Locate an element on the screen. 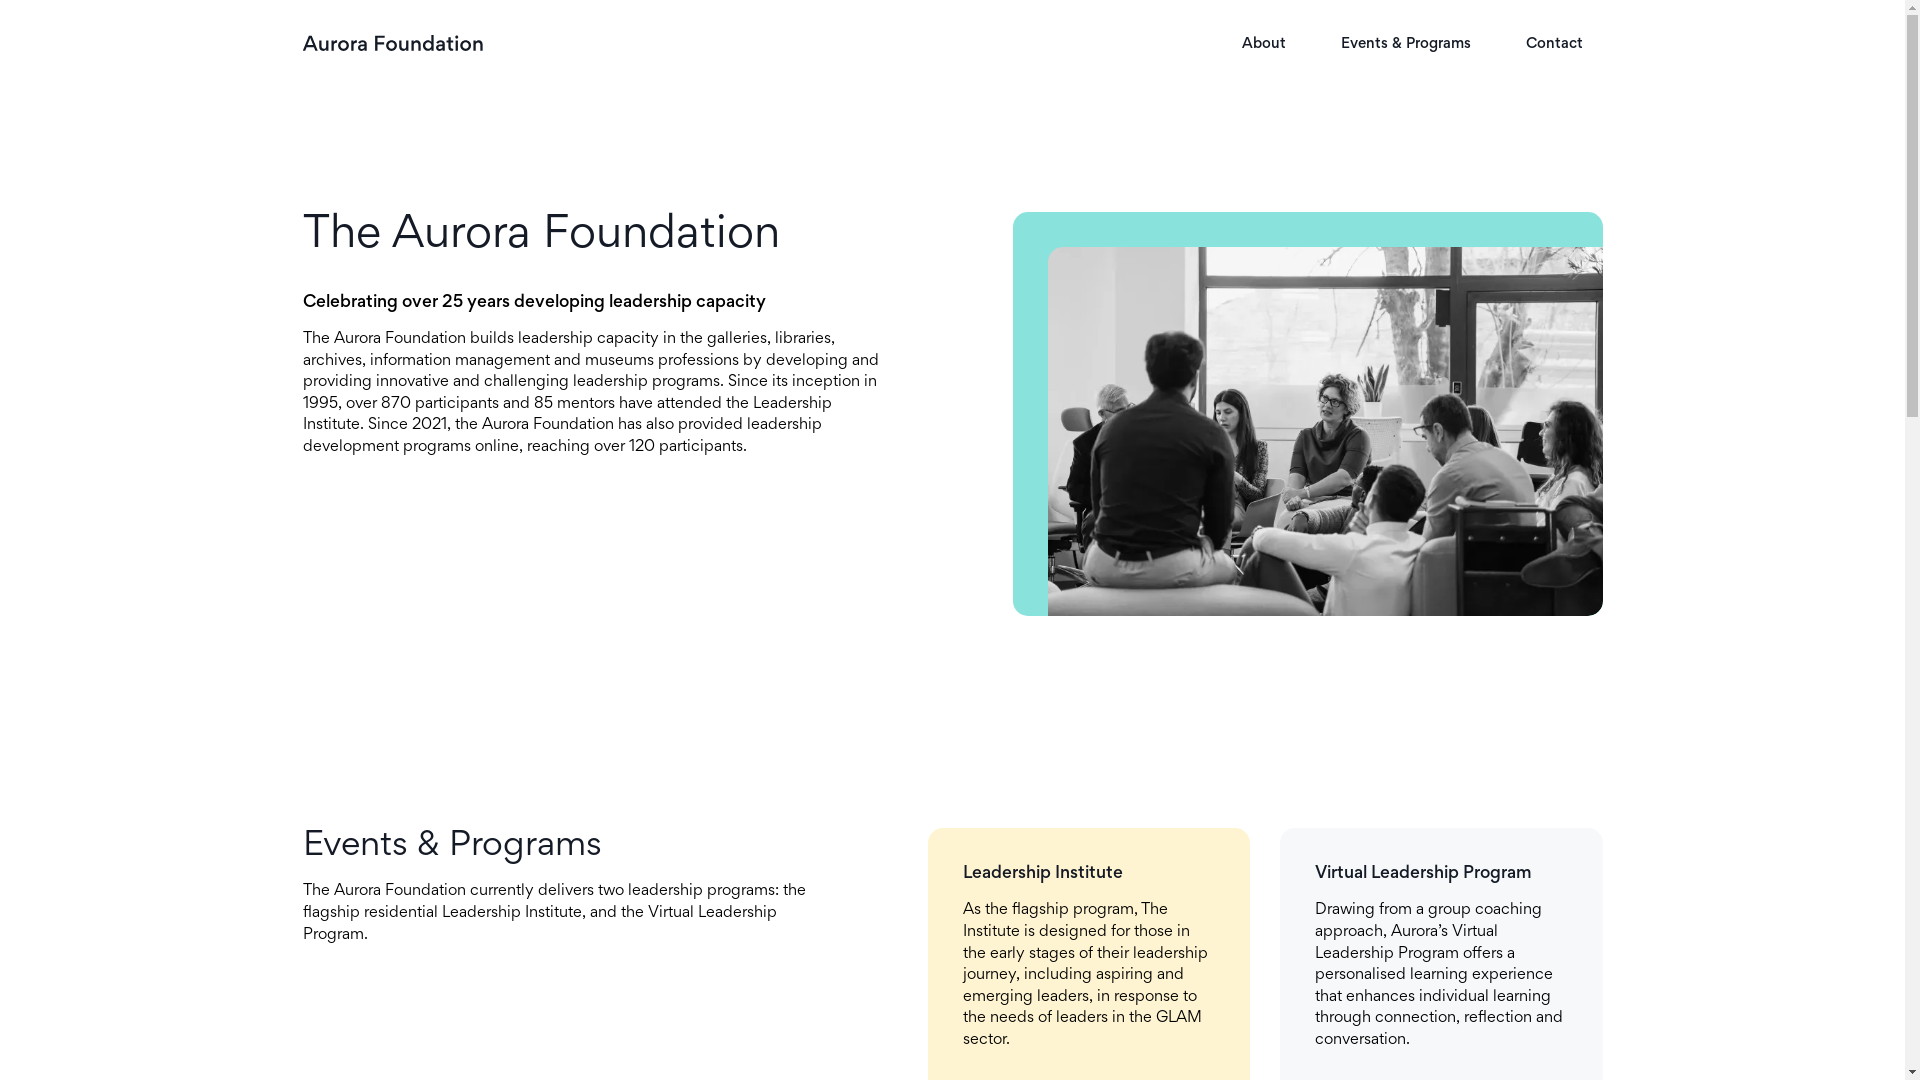 The image size is (1920, 1080). About is located at coordinates (1264, 44).